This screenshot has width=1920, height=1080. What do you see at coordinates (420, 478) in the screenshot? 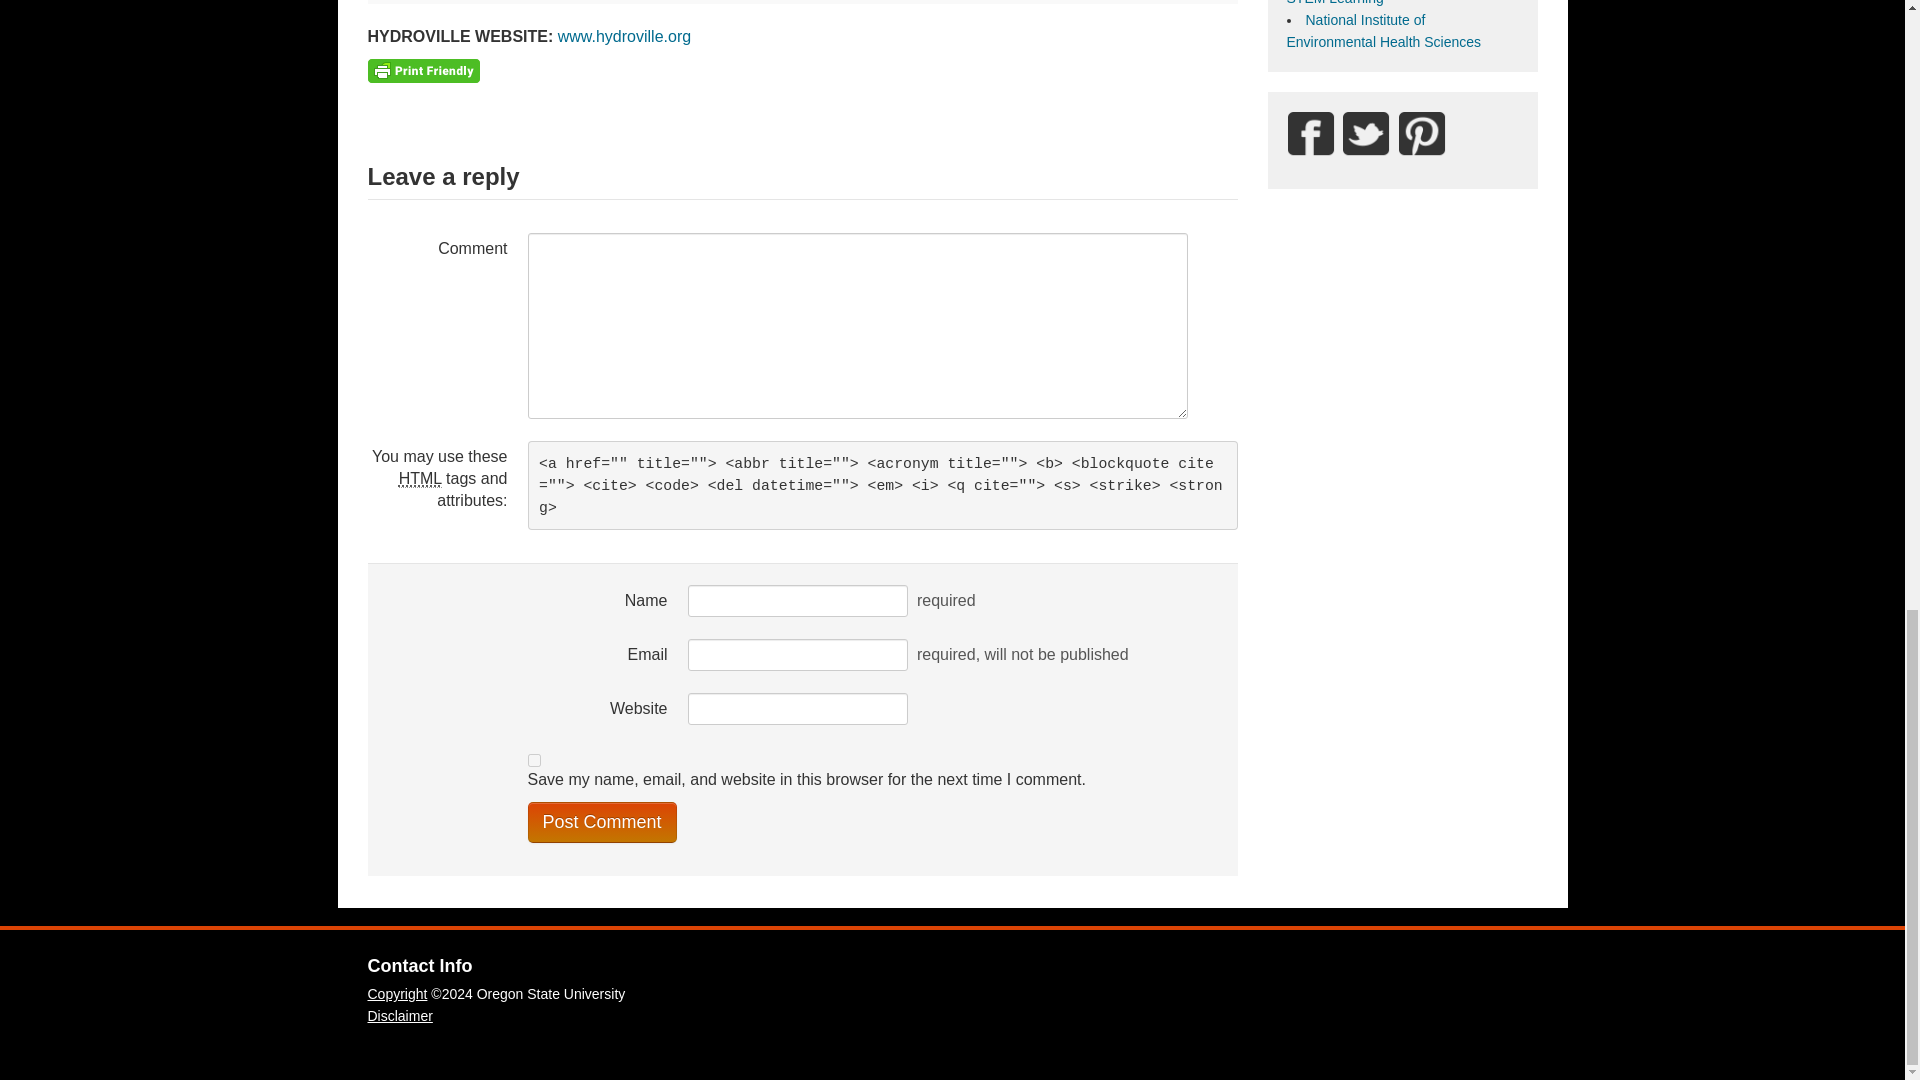
I see `HyperText Markup Language` at bounding box center [420, 478].